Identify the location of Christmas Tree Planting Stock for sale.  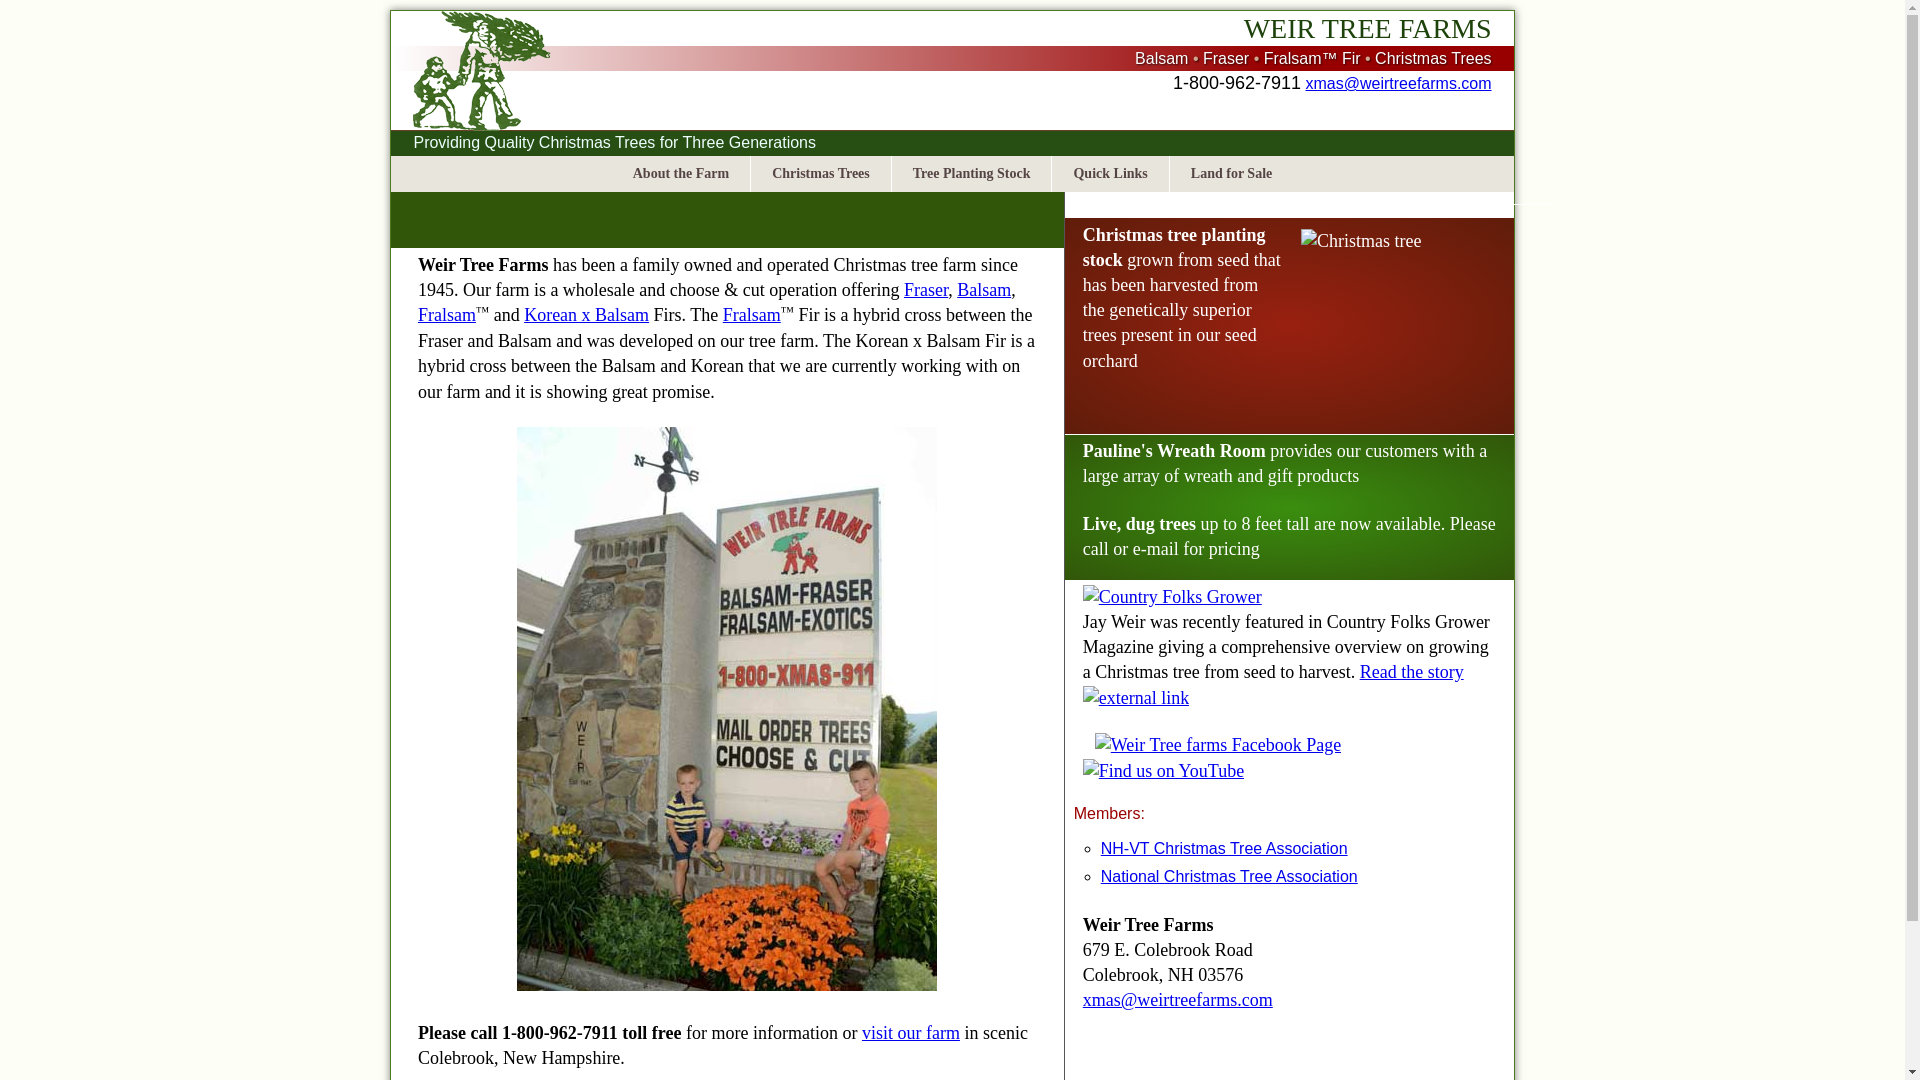
(971, 174).